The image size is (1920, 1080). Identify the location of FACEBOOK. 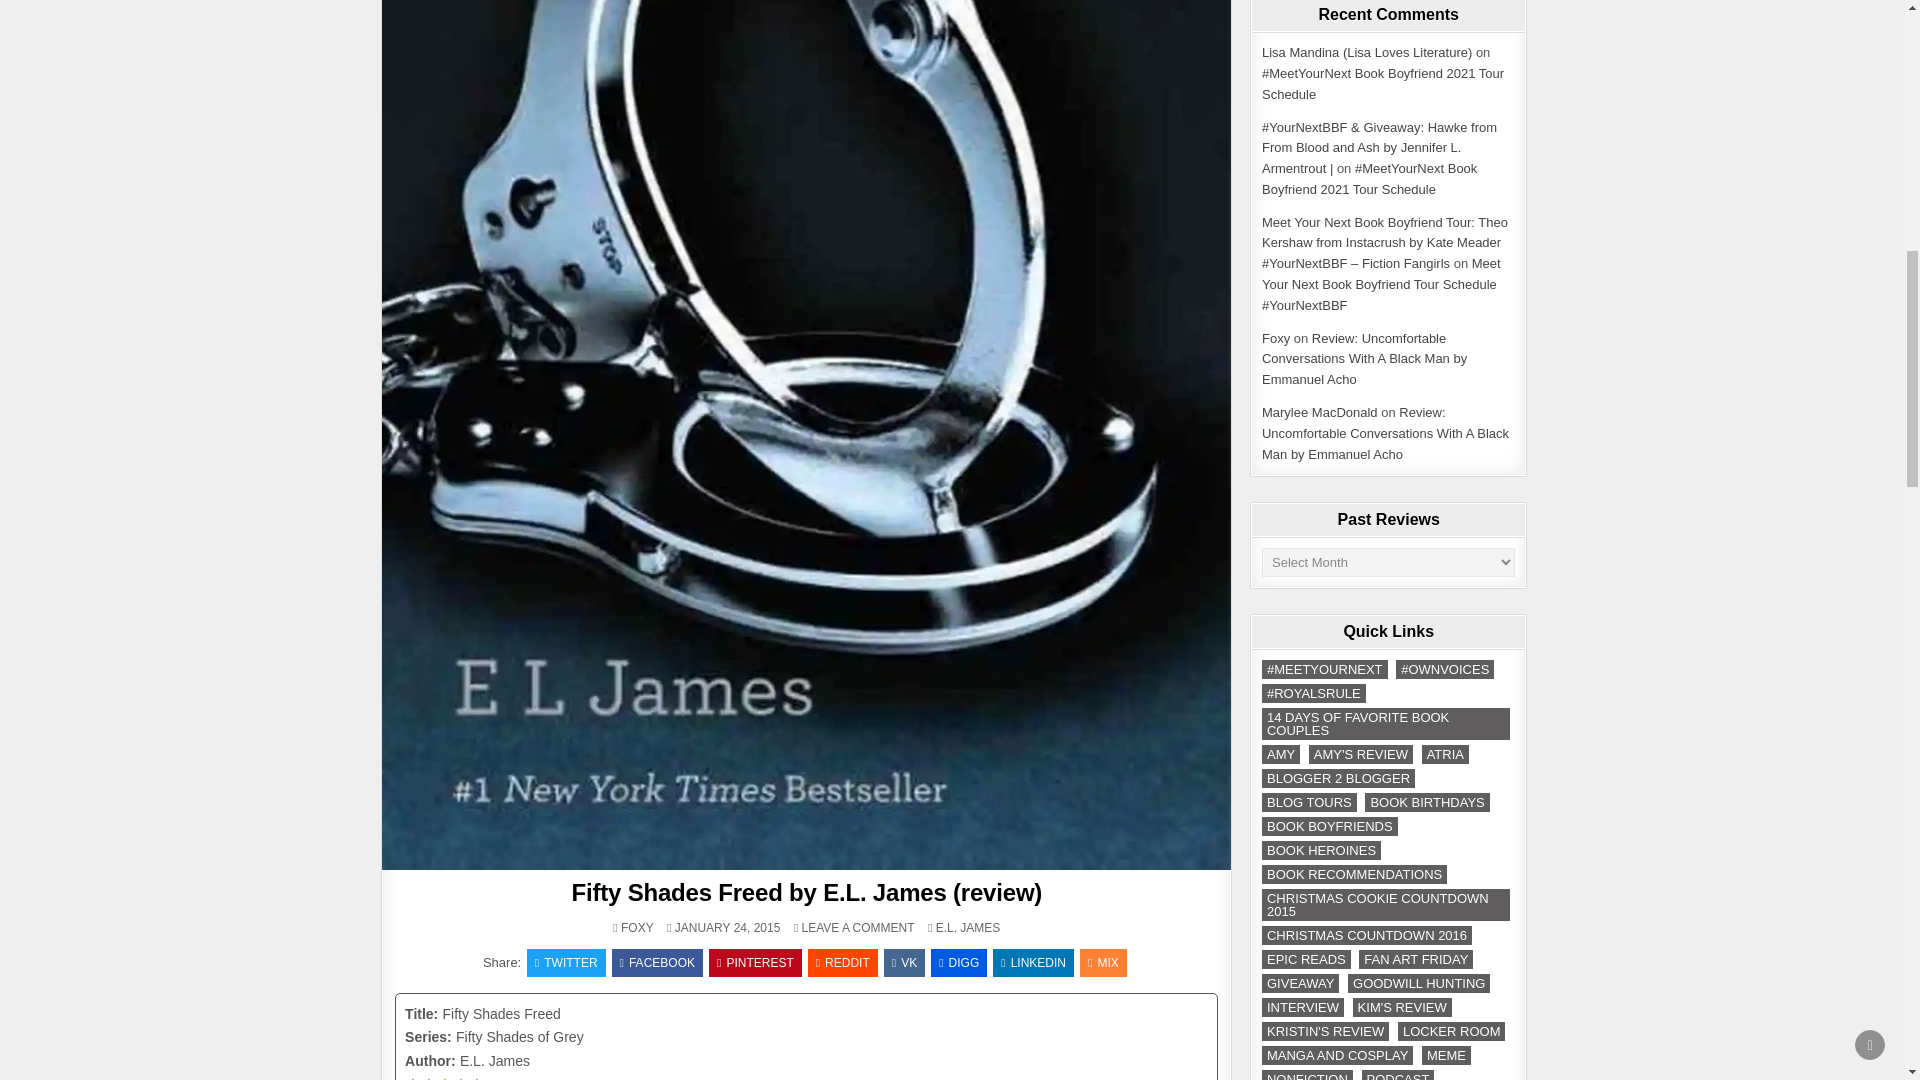
(657, 963).